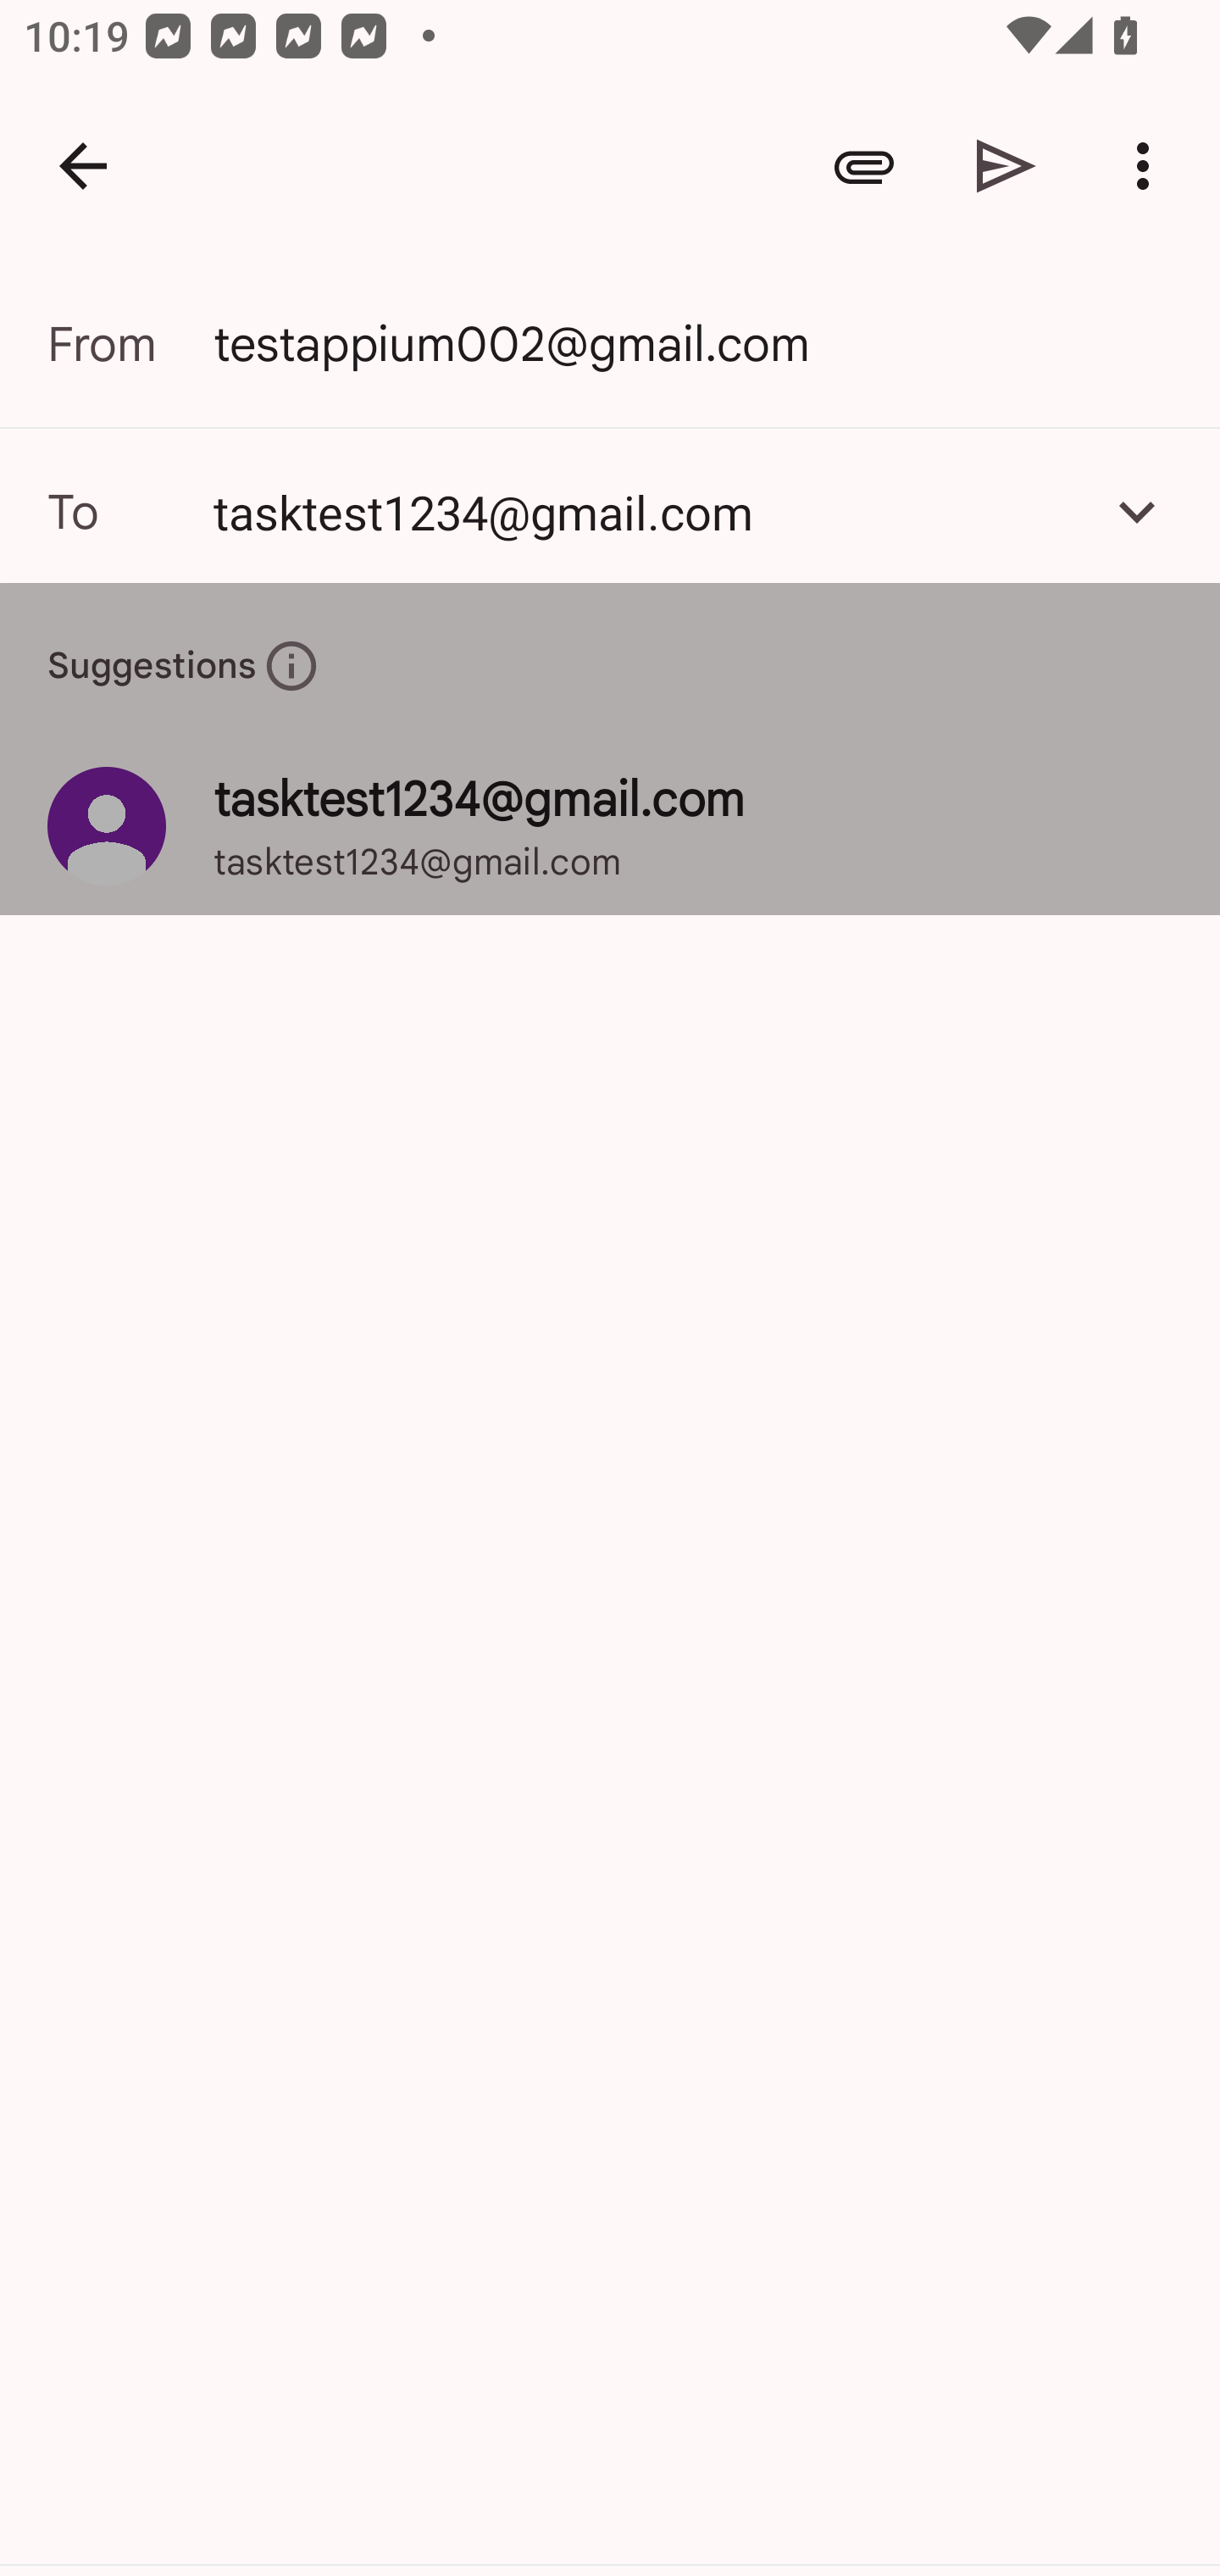 Image resolution: width=1220 pixels, height=2576 pixels. I want to click on Navigate up, so click(83, 166).